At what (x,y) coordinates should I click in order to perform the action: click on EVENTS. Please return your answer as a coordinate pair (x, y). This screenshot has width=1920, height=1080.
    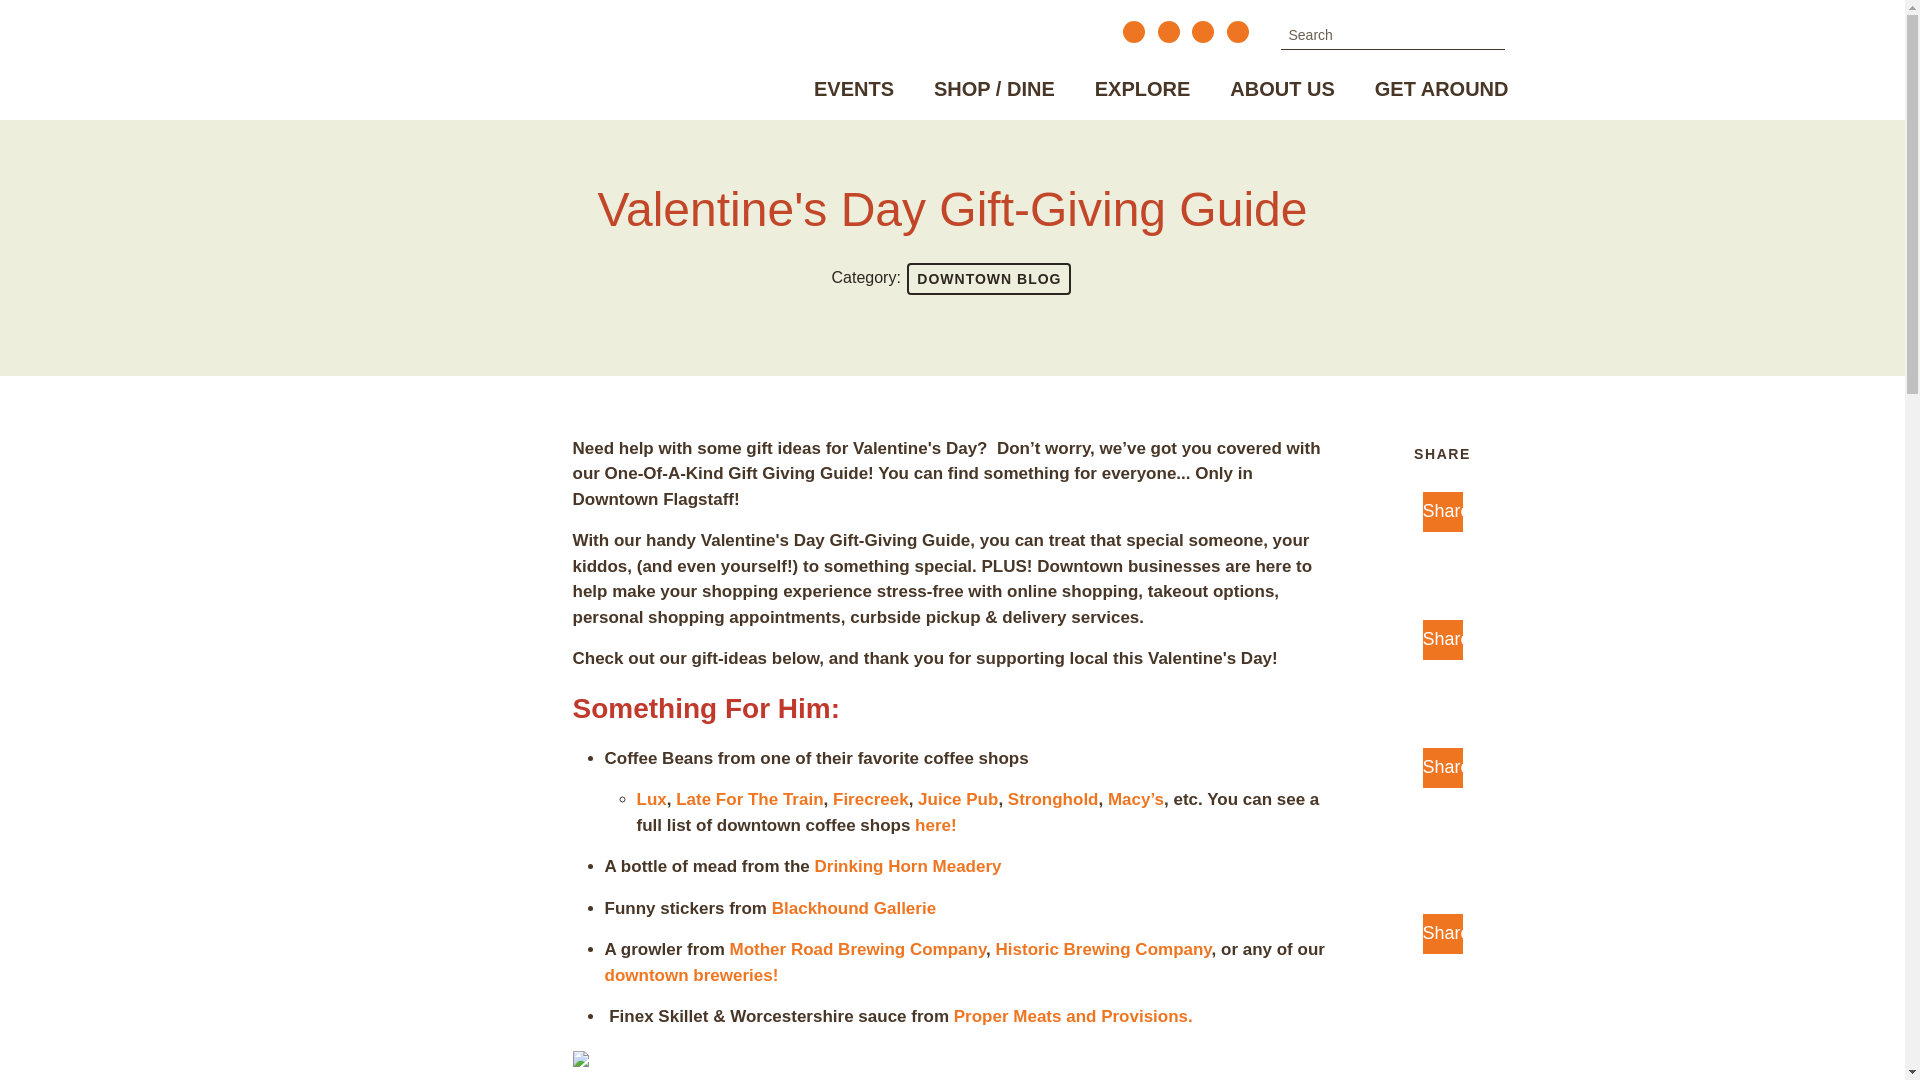
    Looking at the image, I should click on (854, 92).